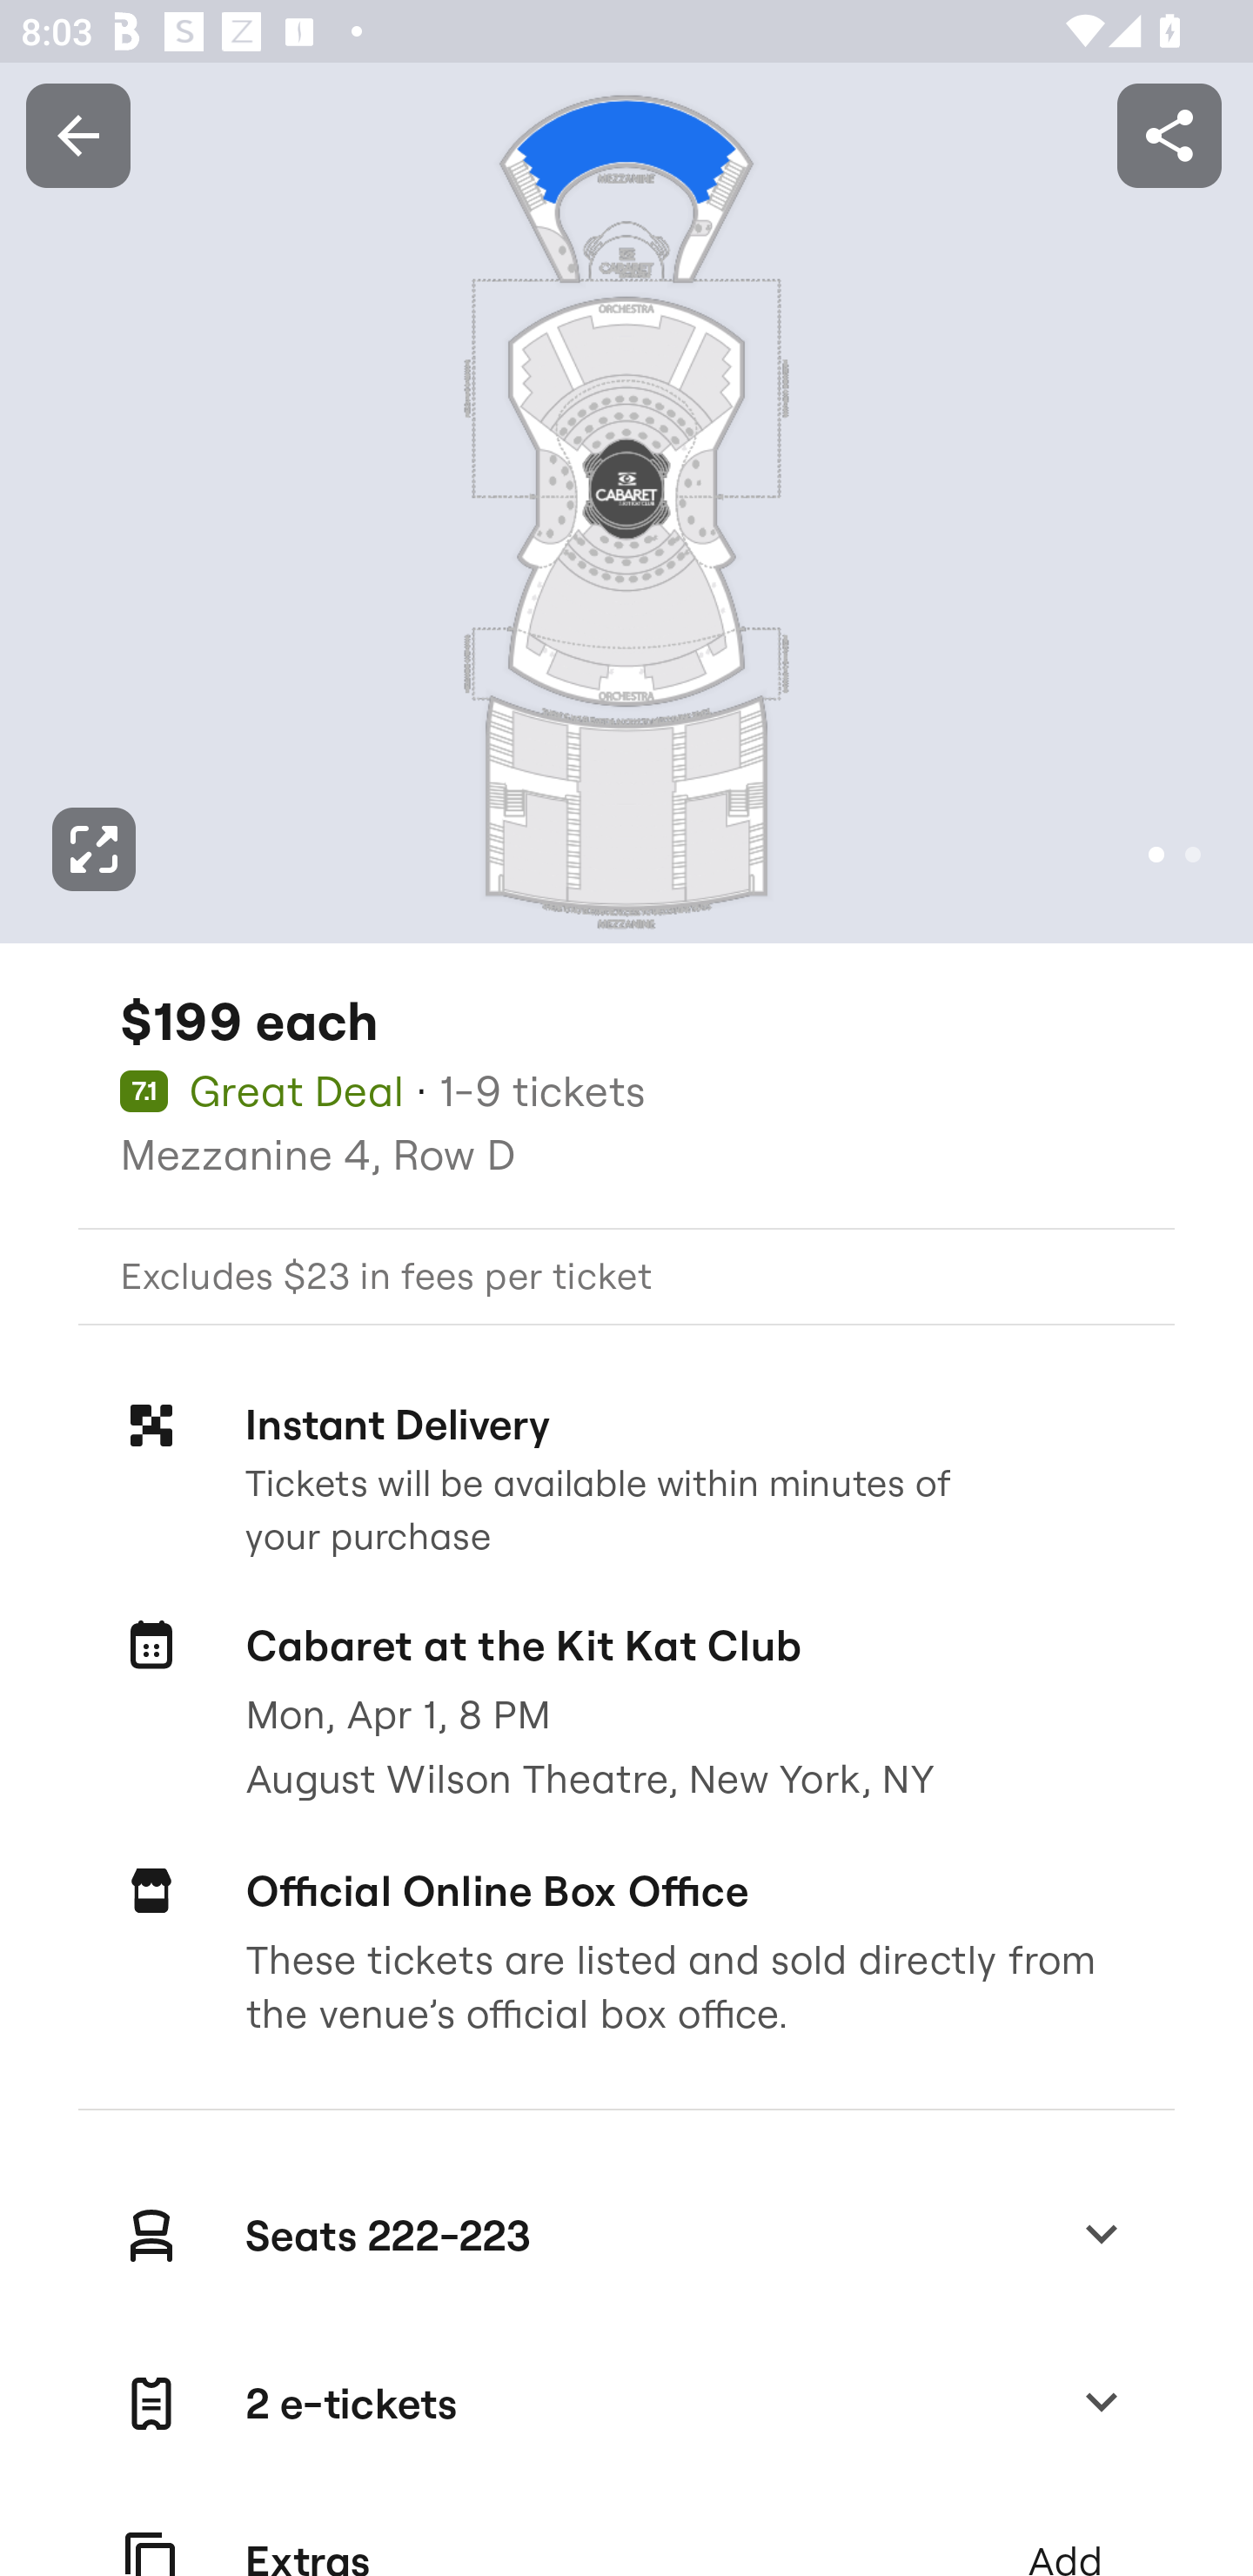  Describe the element at coordinates (77, 134) in the screenshot. I see `Back` at that location.